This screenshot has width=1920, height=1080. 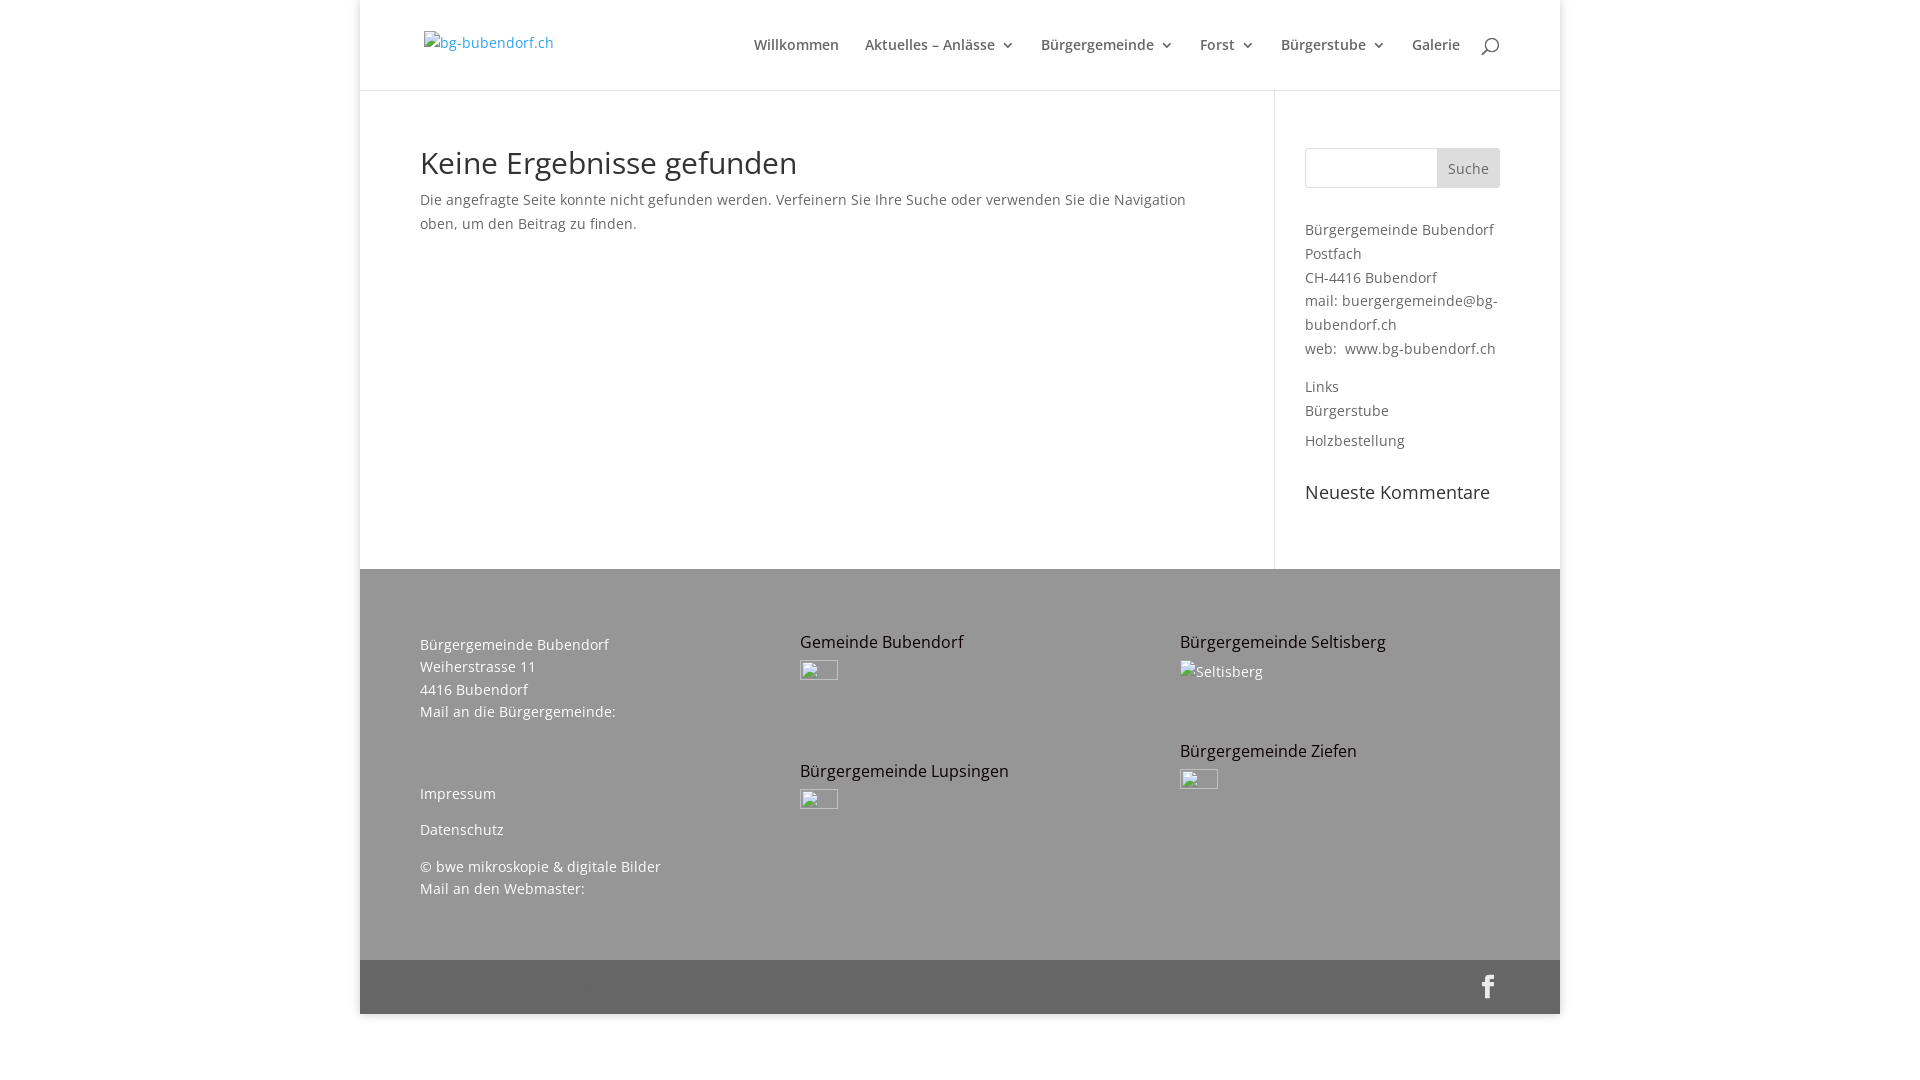 What do you see at coordinates (1468, 168) in the screenshot?
I see `Suche` at bounding box center [1468, 168].